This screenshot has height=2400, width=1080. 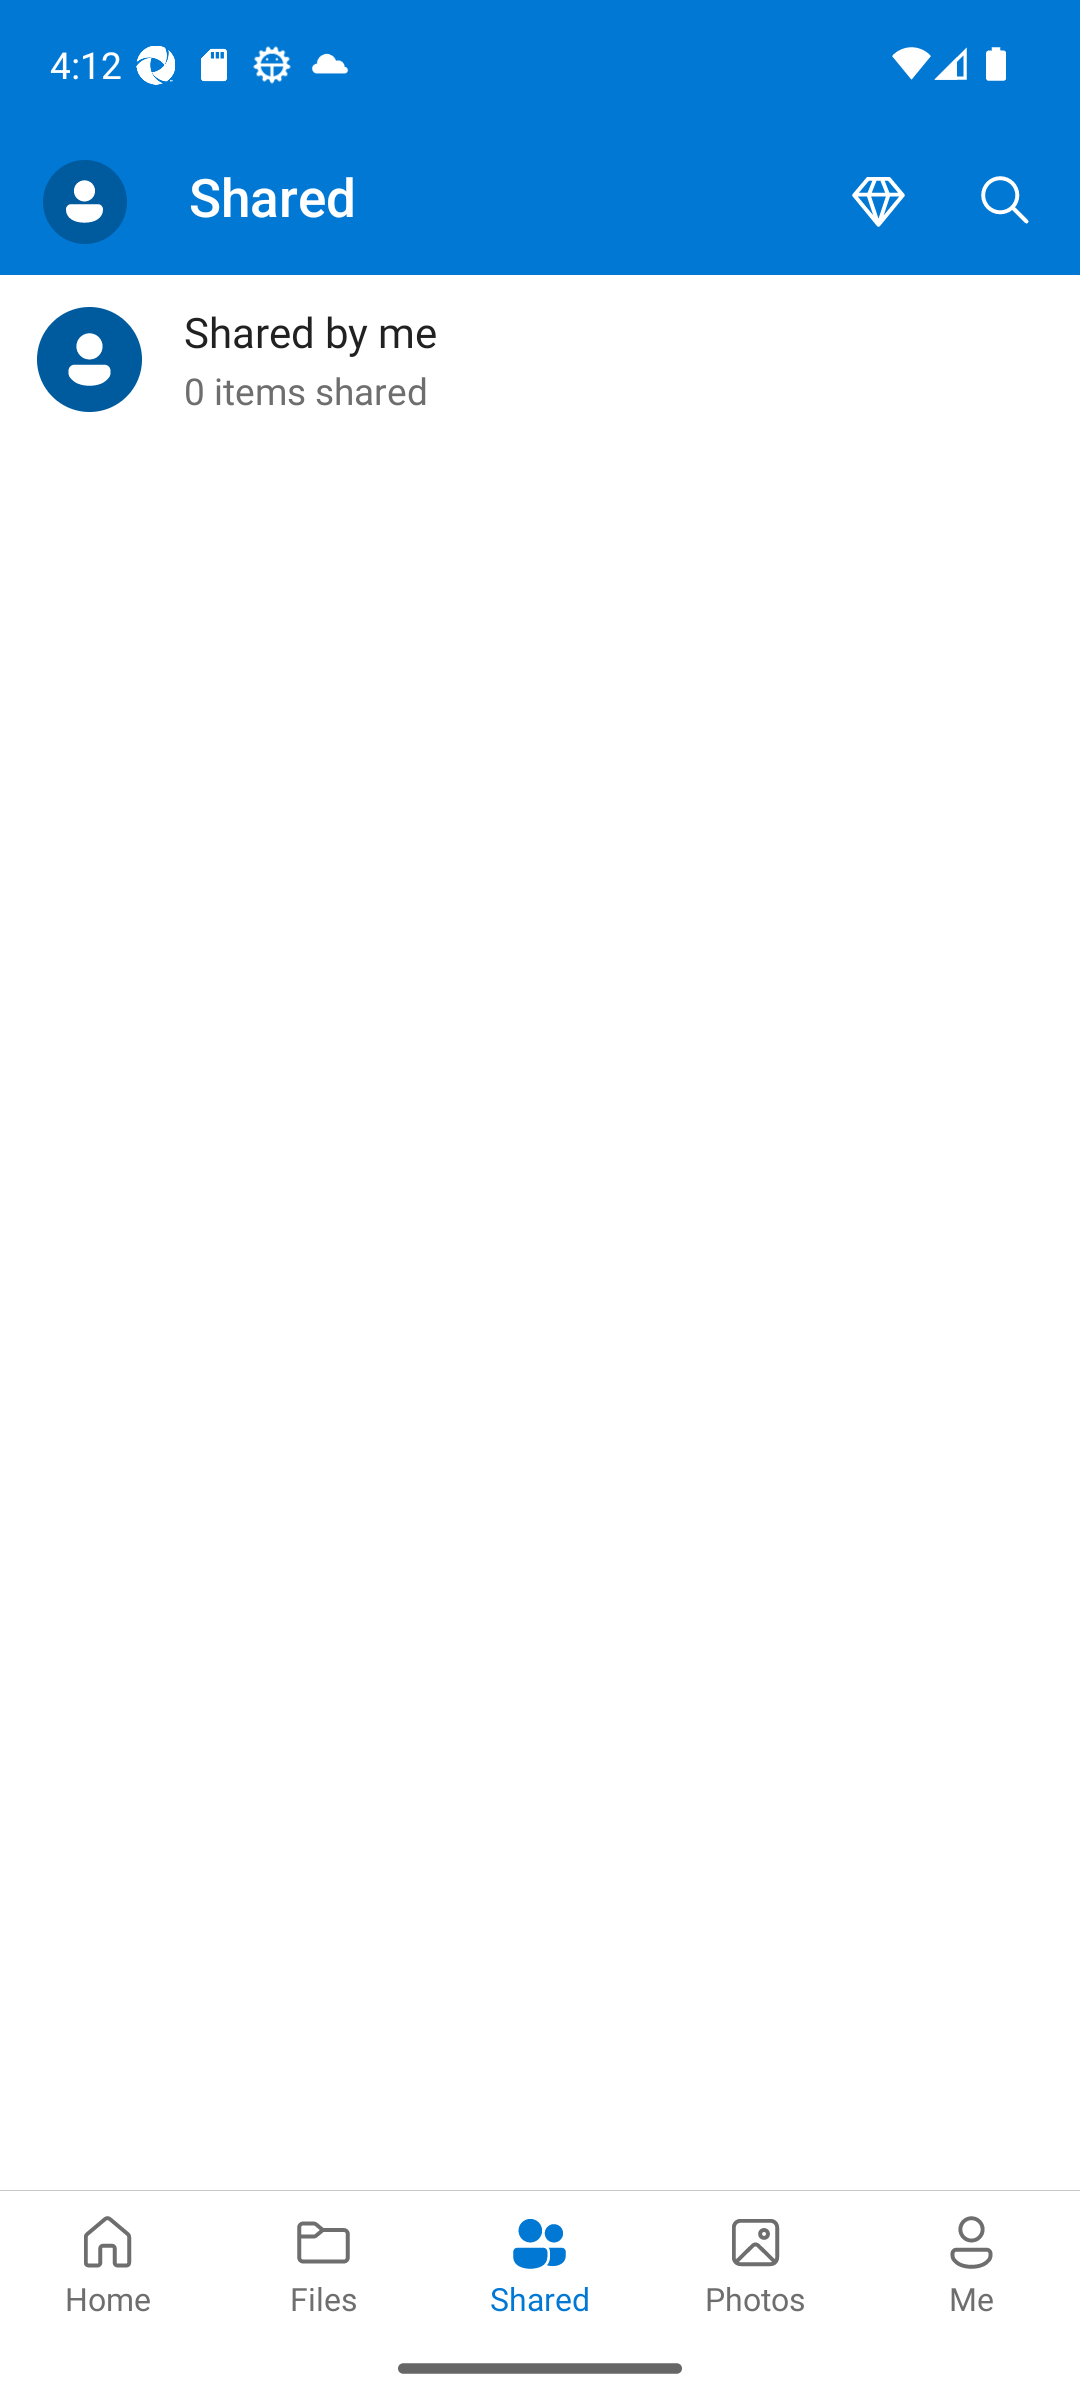 I want to click on Home pivot Home, so click(x=108, y=2262).